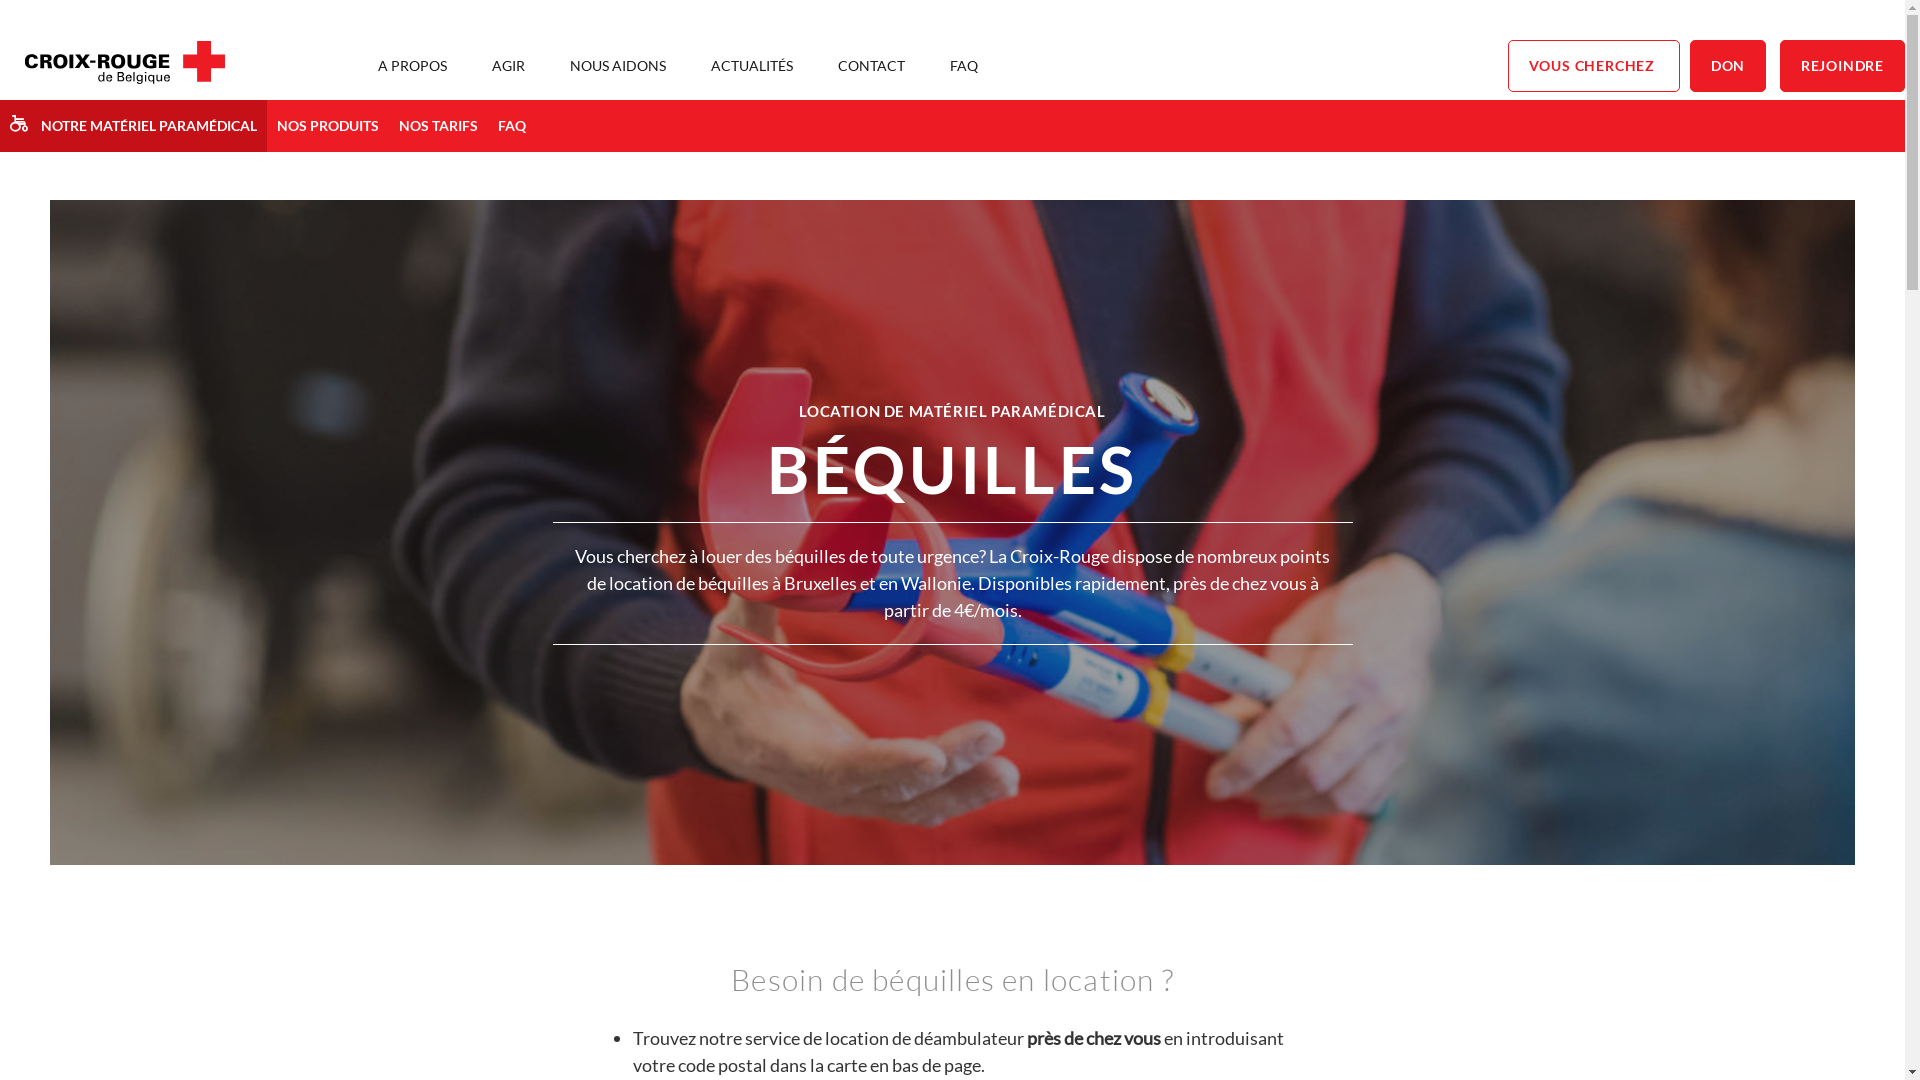 This screenshot has height=1080, width=1920. Describe the element at coordinates (1842, 66) in the screenshot. I see `REJOINDRE` at that location.